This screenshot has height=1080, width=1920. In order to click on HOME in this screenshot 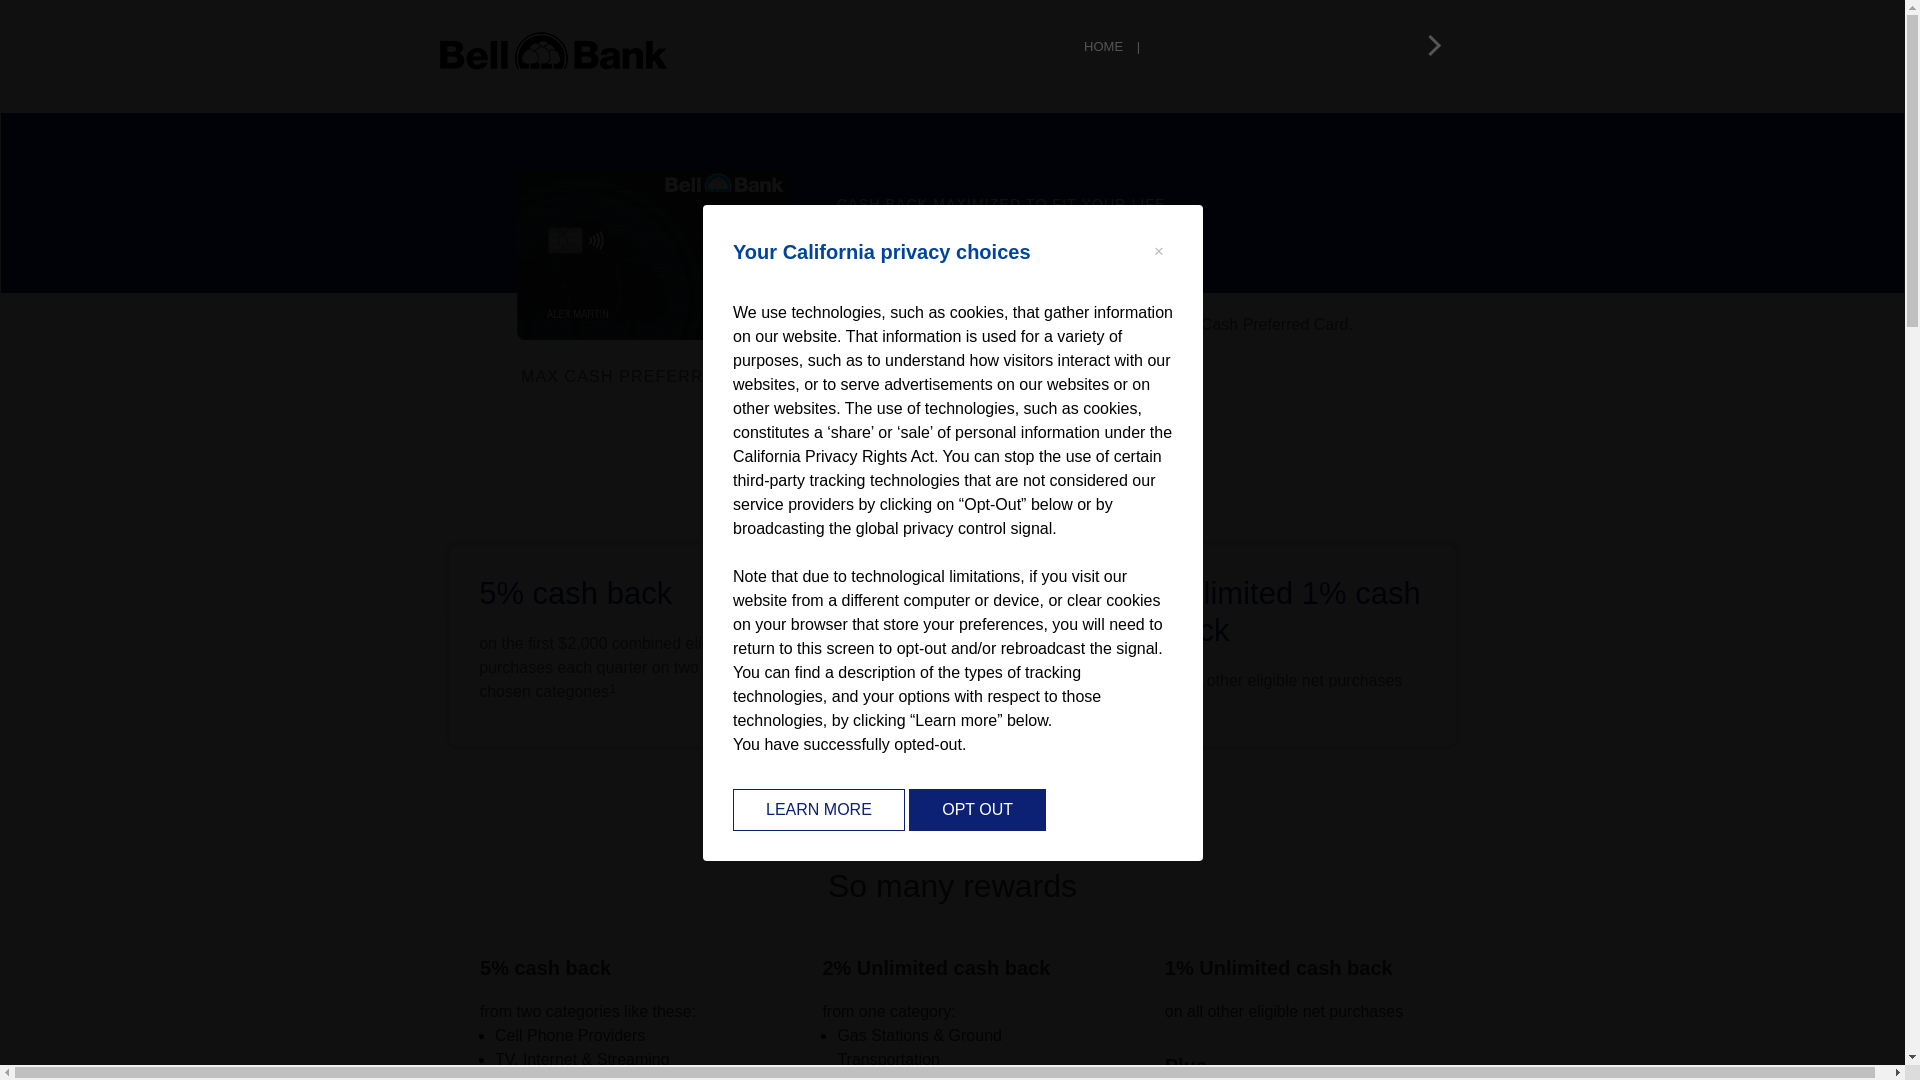, I will do `click(1117, 46)`.